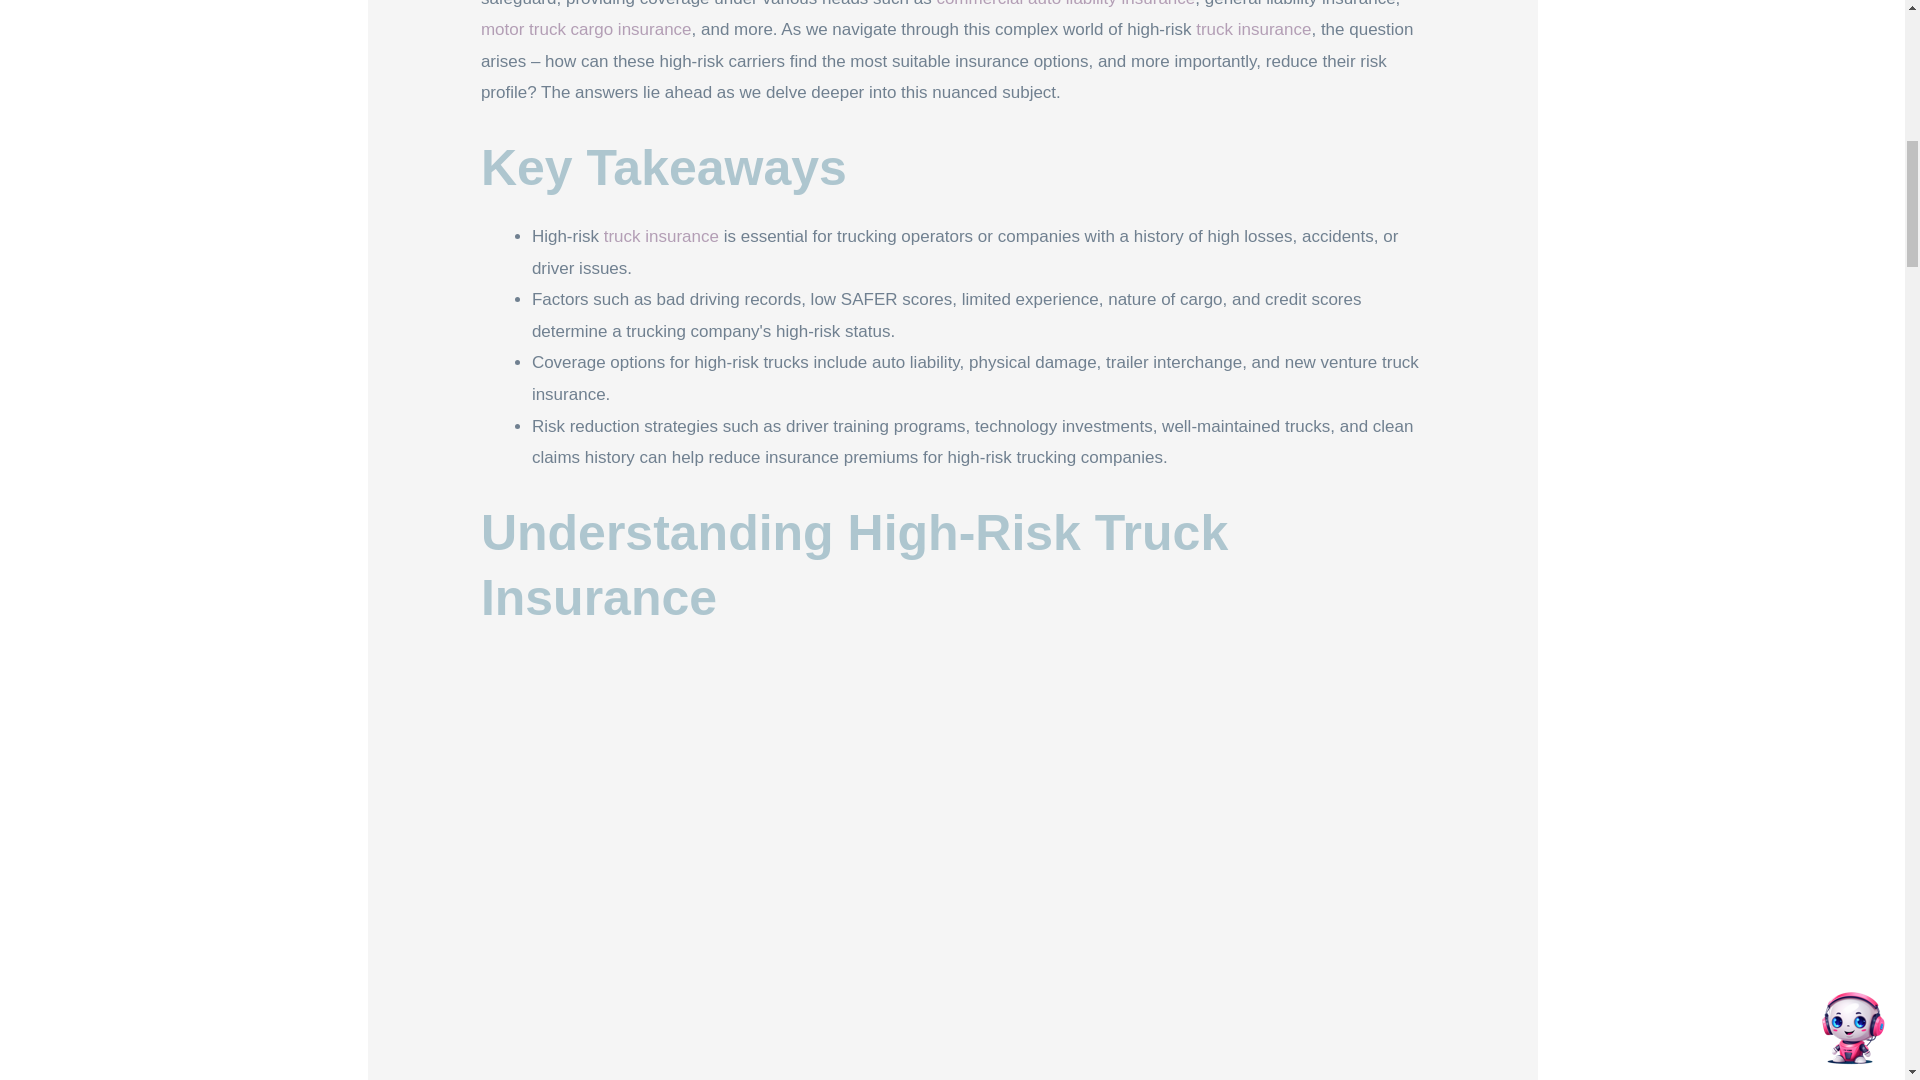 The height and width of the screenshot is (1080, 1920). What do you see at coordinates (661, 236) in the screenshot?
I see `truck insurance` at bounding box center [661, 236].